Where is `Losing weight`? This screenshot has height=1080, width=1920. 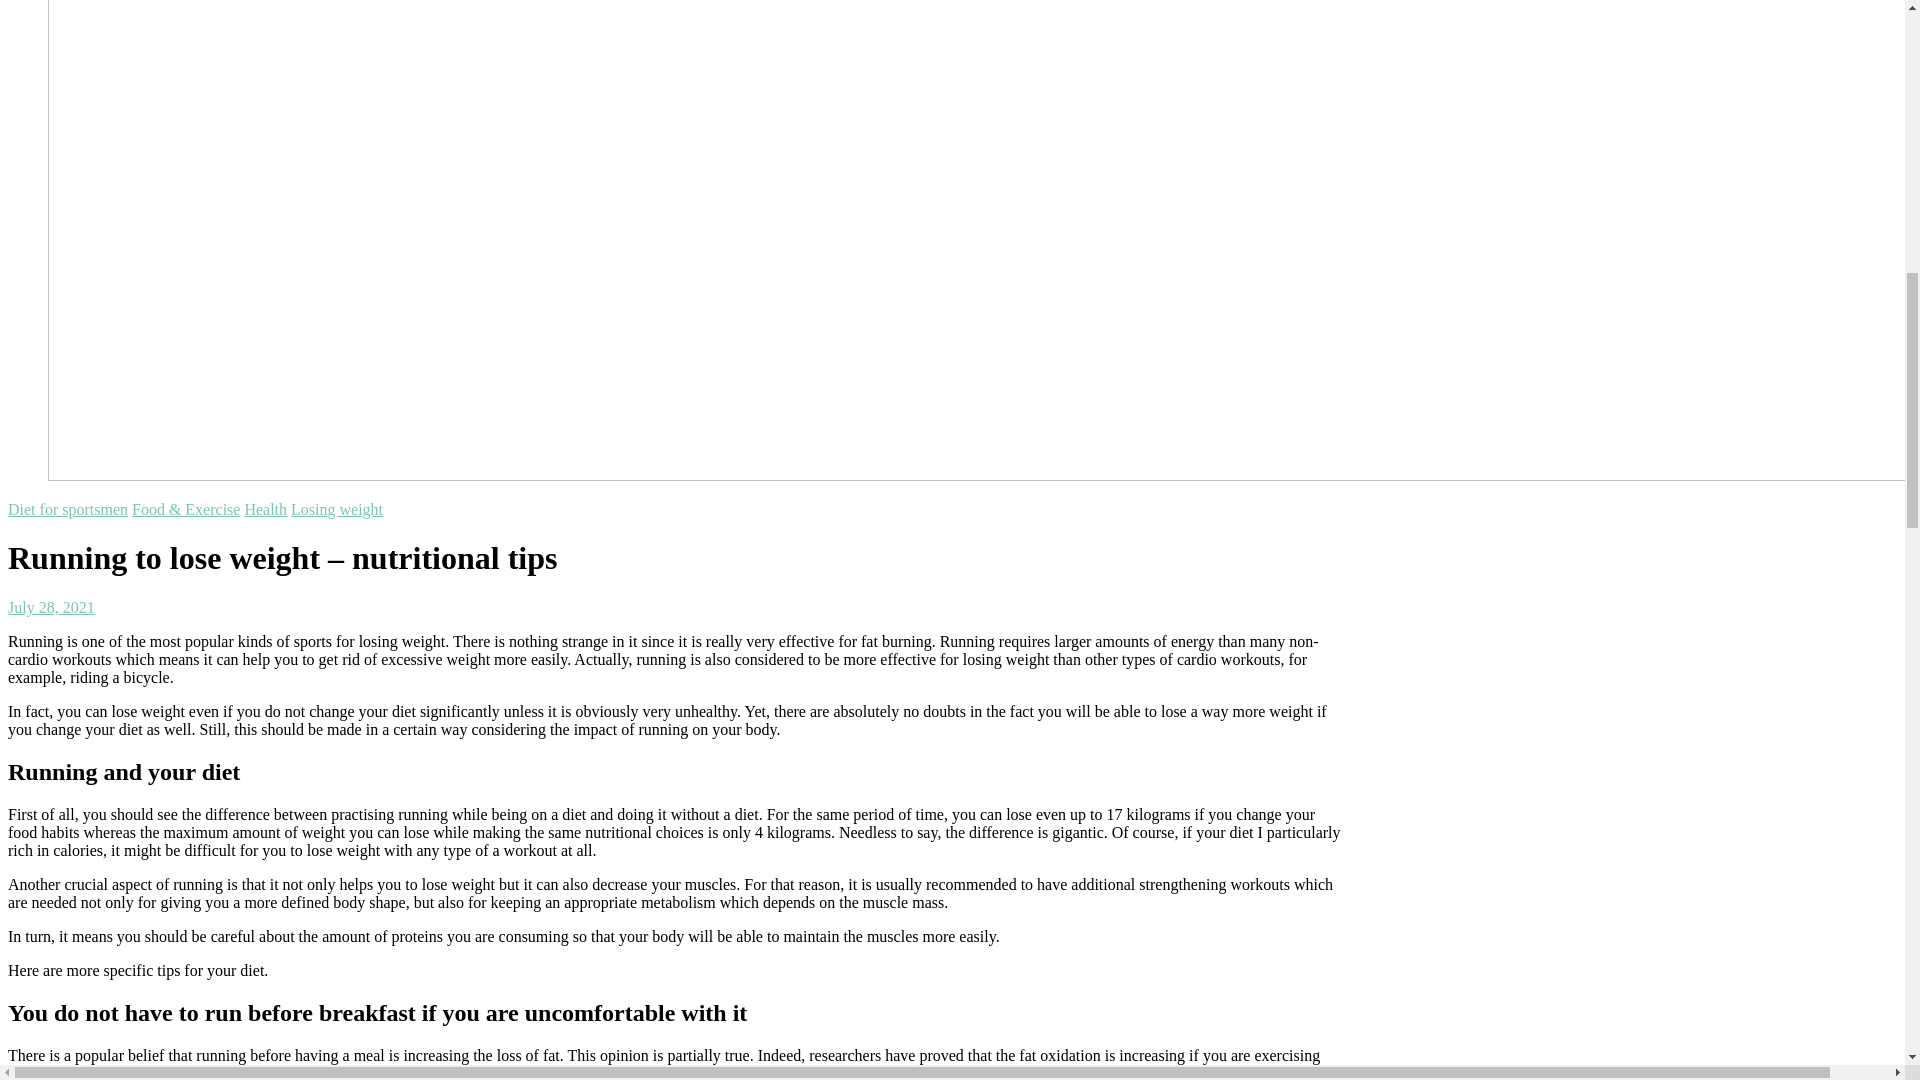
Losing weight is located at coordinates (336, 510).